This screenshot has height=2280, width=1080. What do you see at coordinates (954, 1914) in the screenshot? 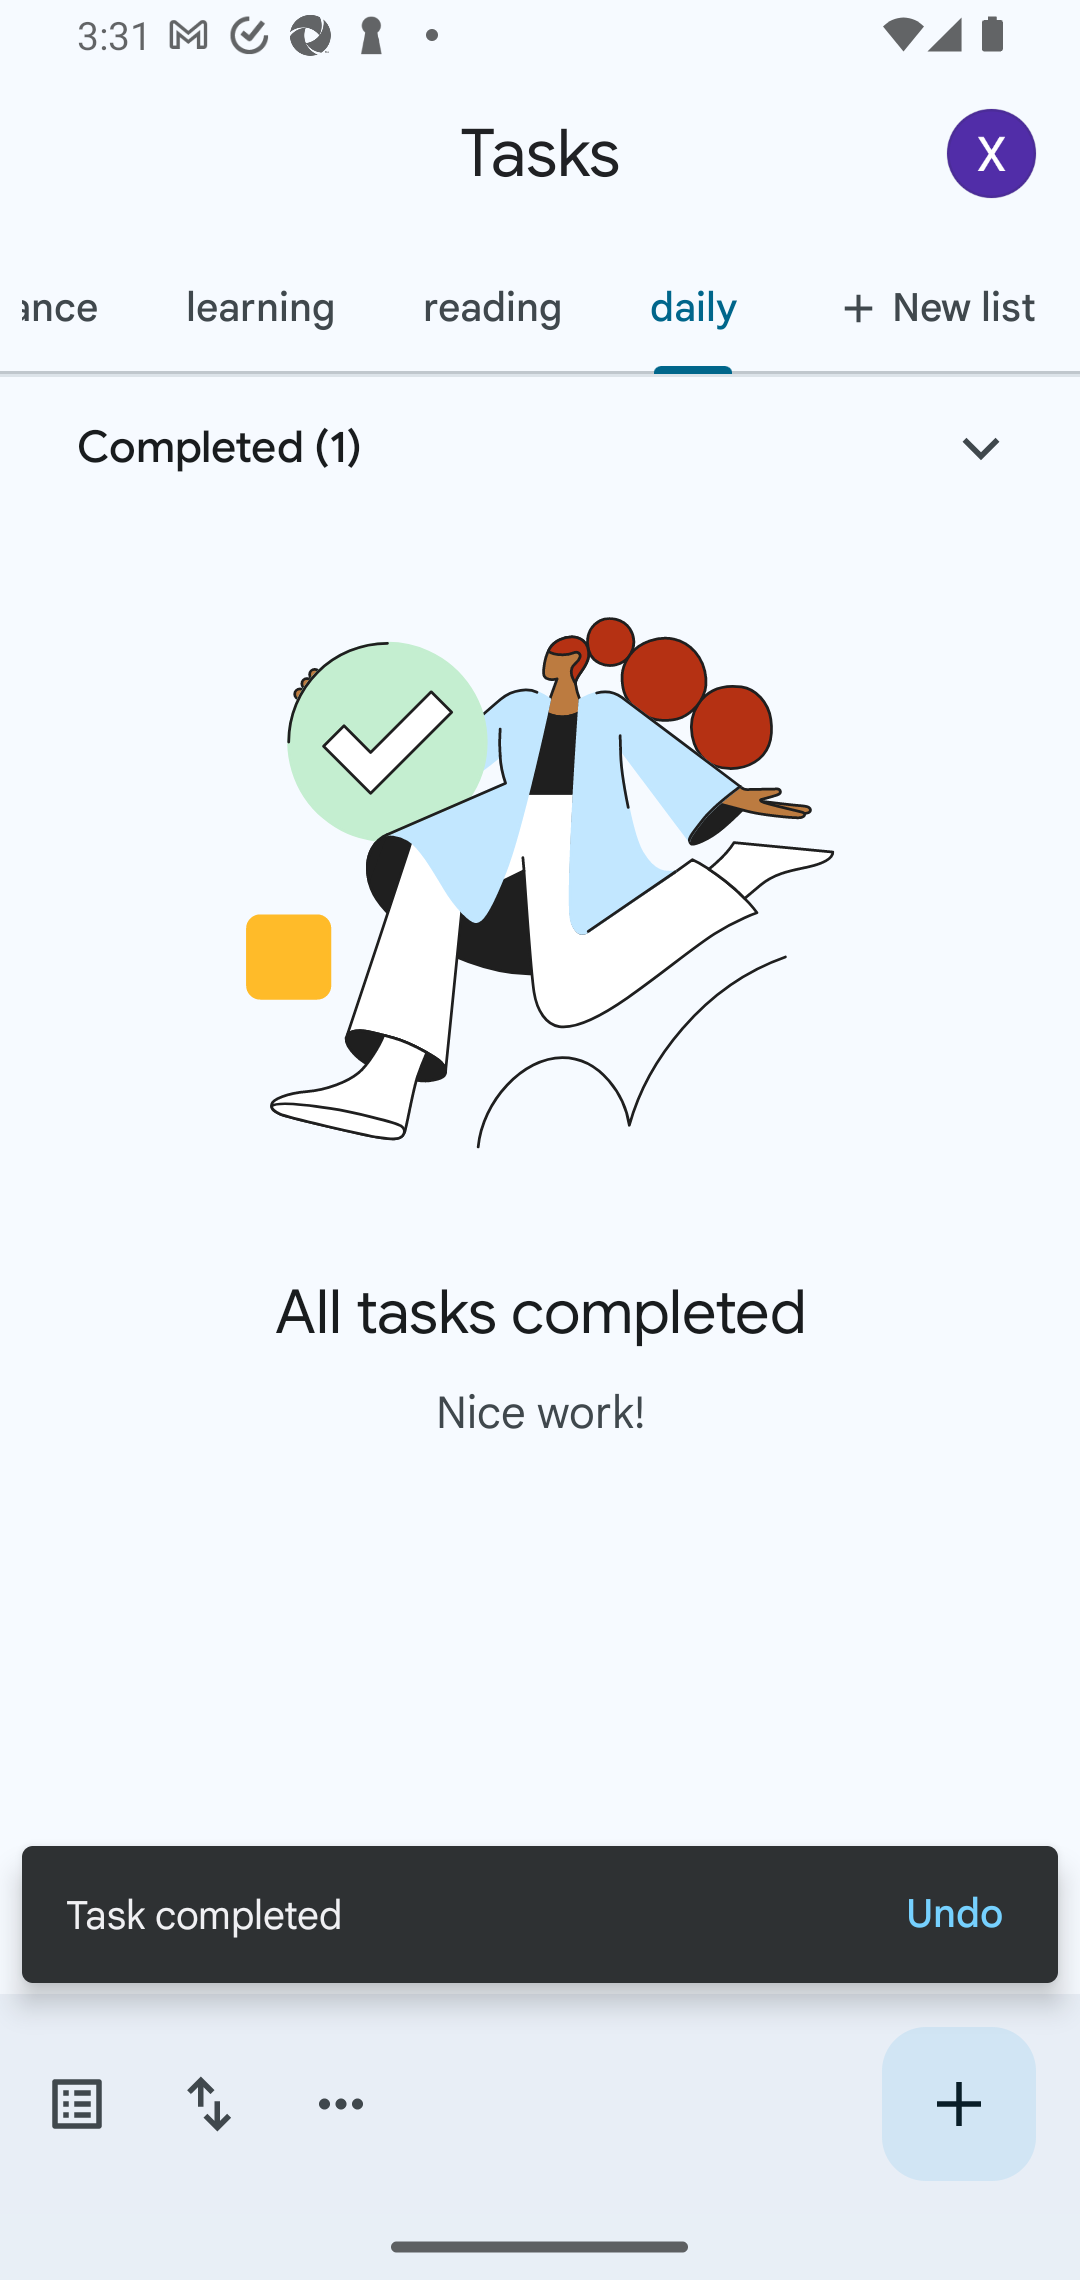
I see `Undo` at bounding box center [954, 1914].